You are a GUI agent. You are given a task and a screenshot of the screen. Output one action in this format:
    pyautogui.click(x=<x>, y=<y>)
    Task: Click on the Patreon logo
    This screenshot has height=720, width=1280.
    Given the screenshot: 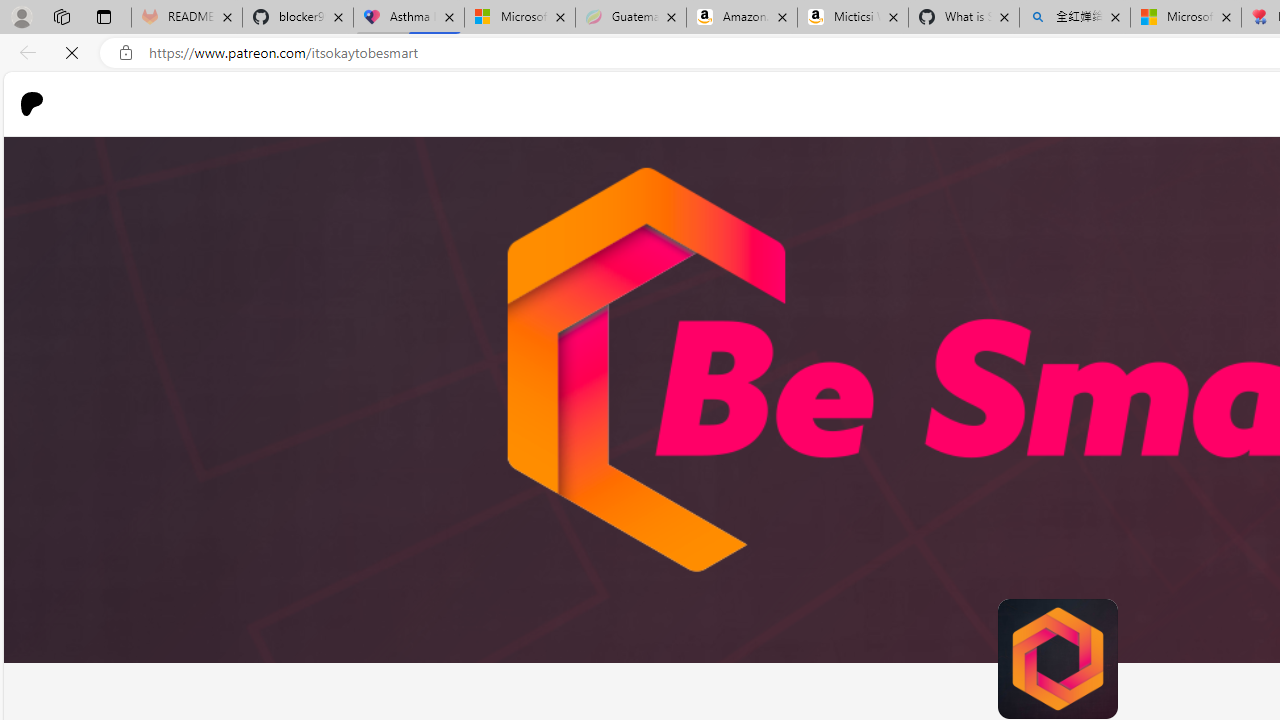 What is the action you would take?
    pyautogui.click(x=32, y=104)
    